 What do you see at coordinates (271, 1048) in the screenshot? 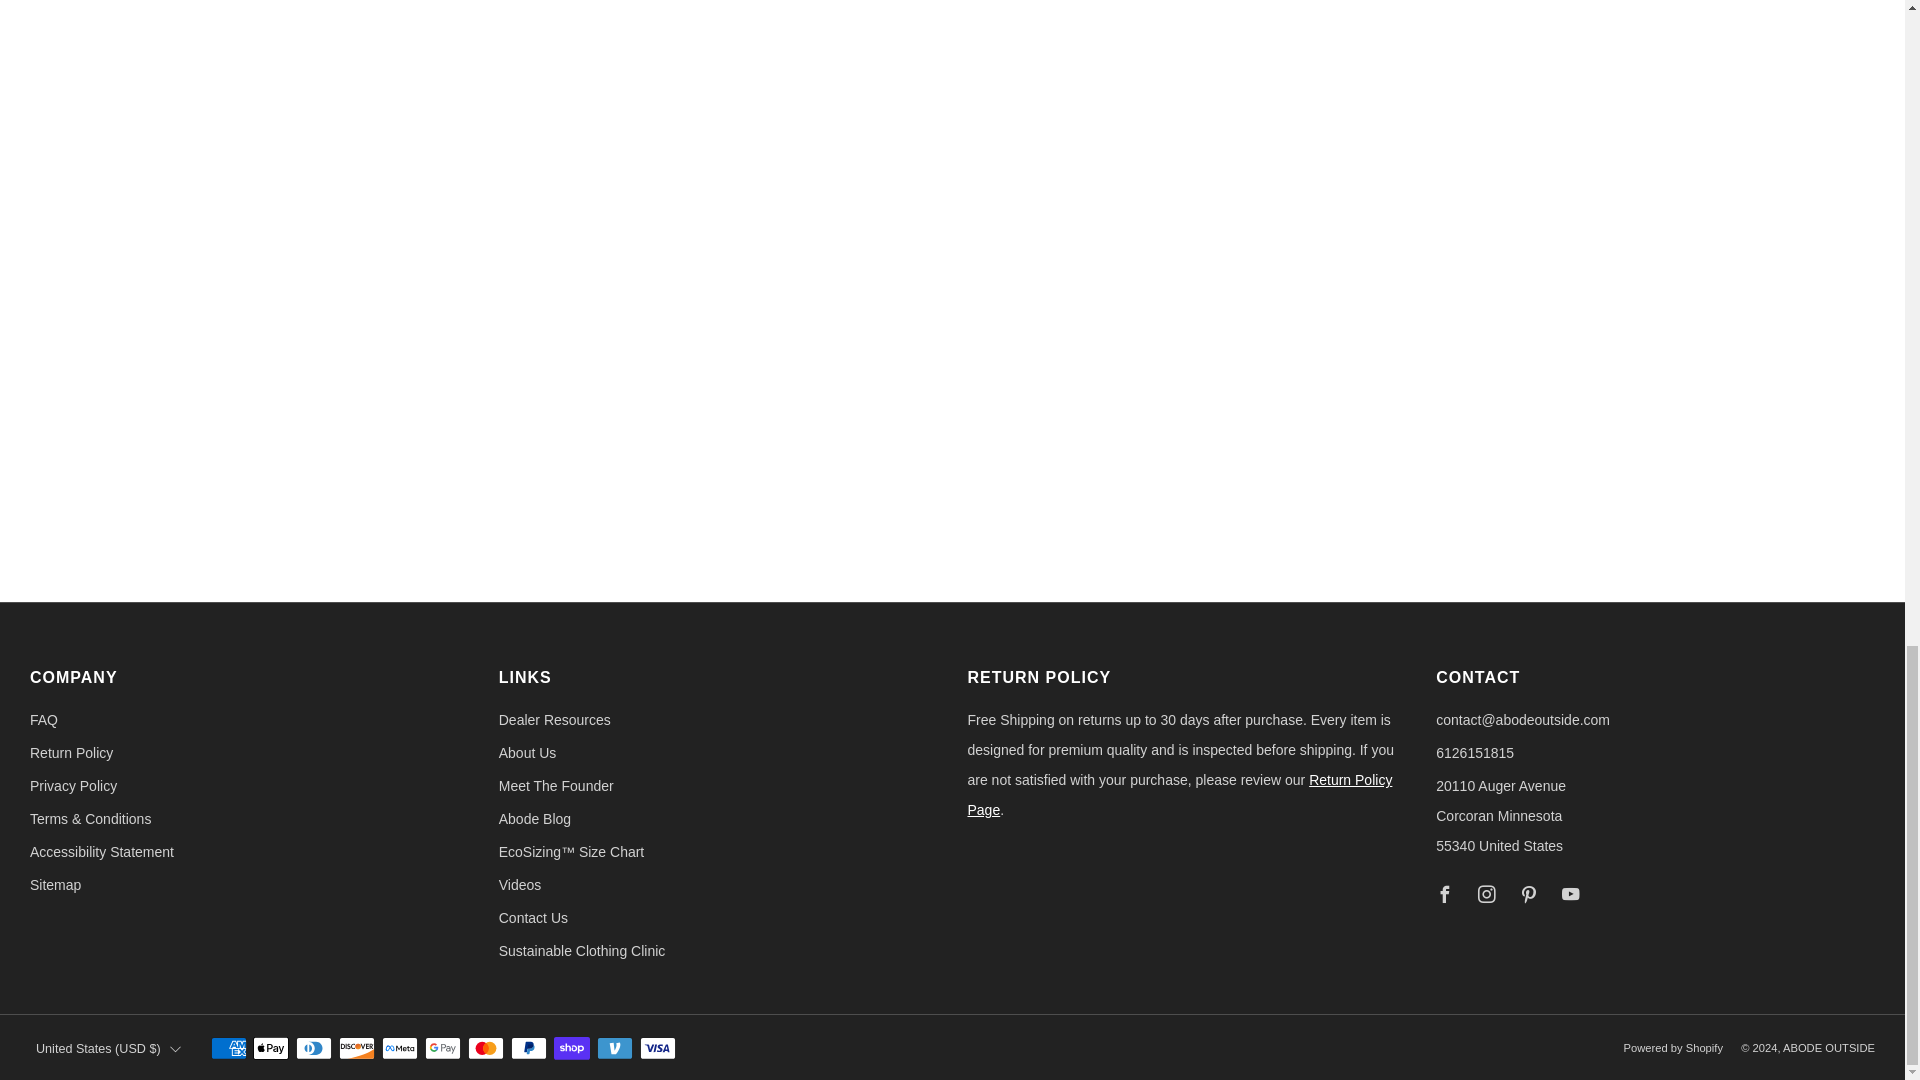
I see `Apple Pay` at bounding box center [271, 1048].